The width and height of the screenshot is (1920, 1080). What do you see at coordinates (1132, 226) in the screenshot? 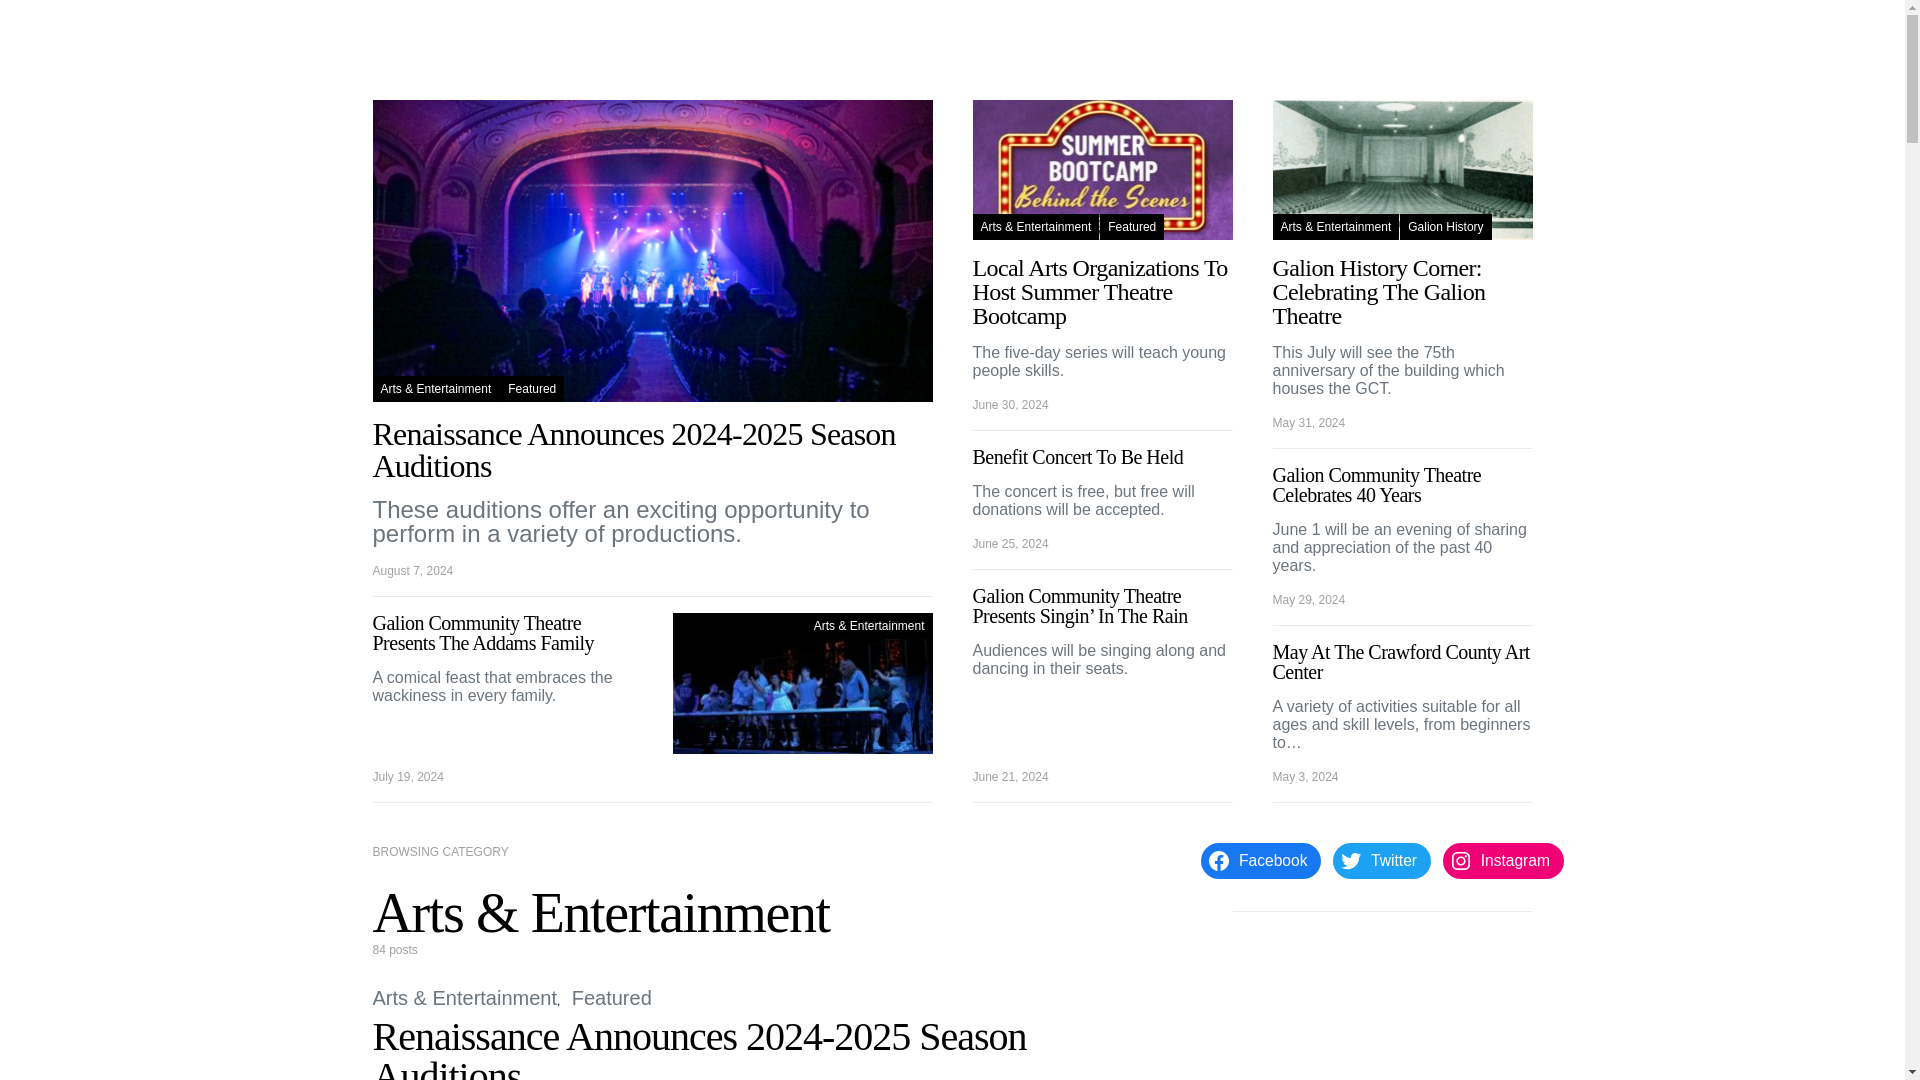
I see `Featured` at bounding box center [1132, 226].